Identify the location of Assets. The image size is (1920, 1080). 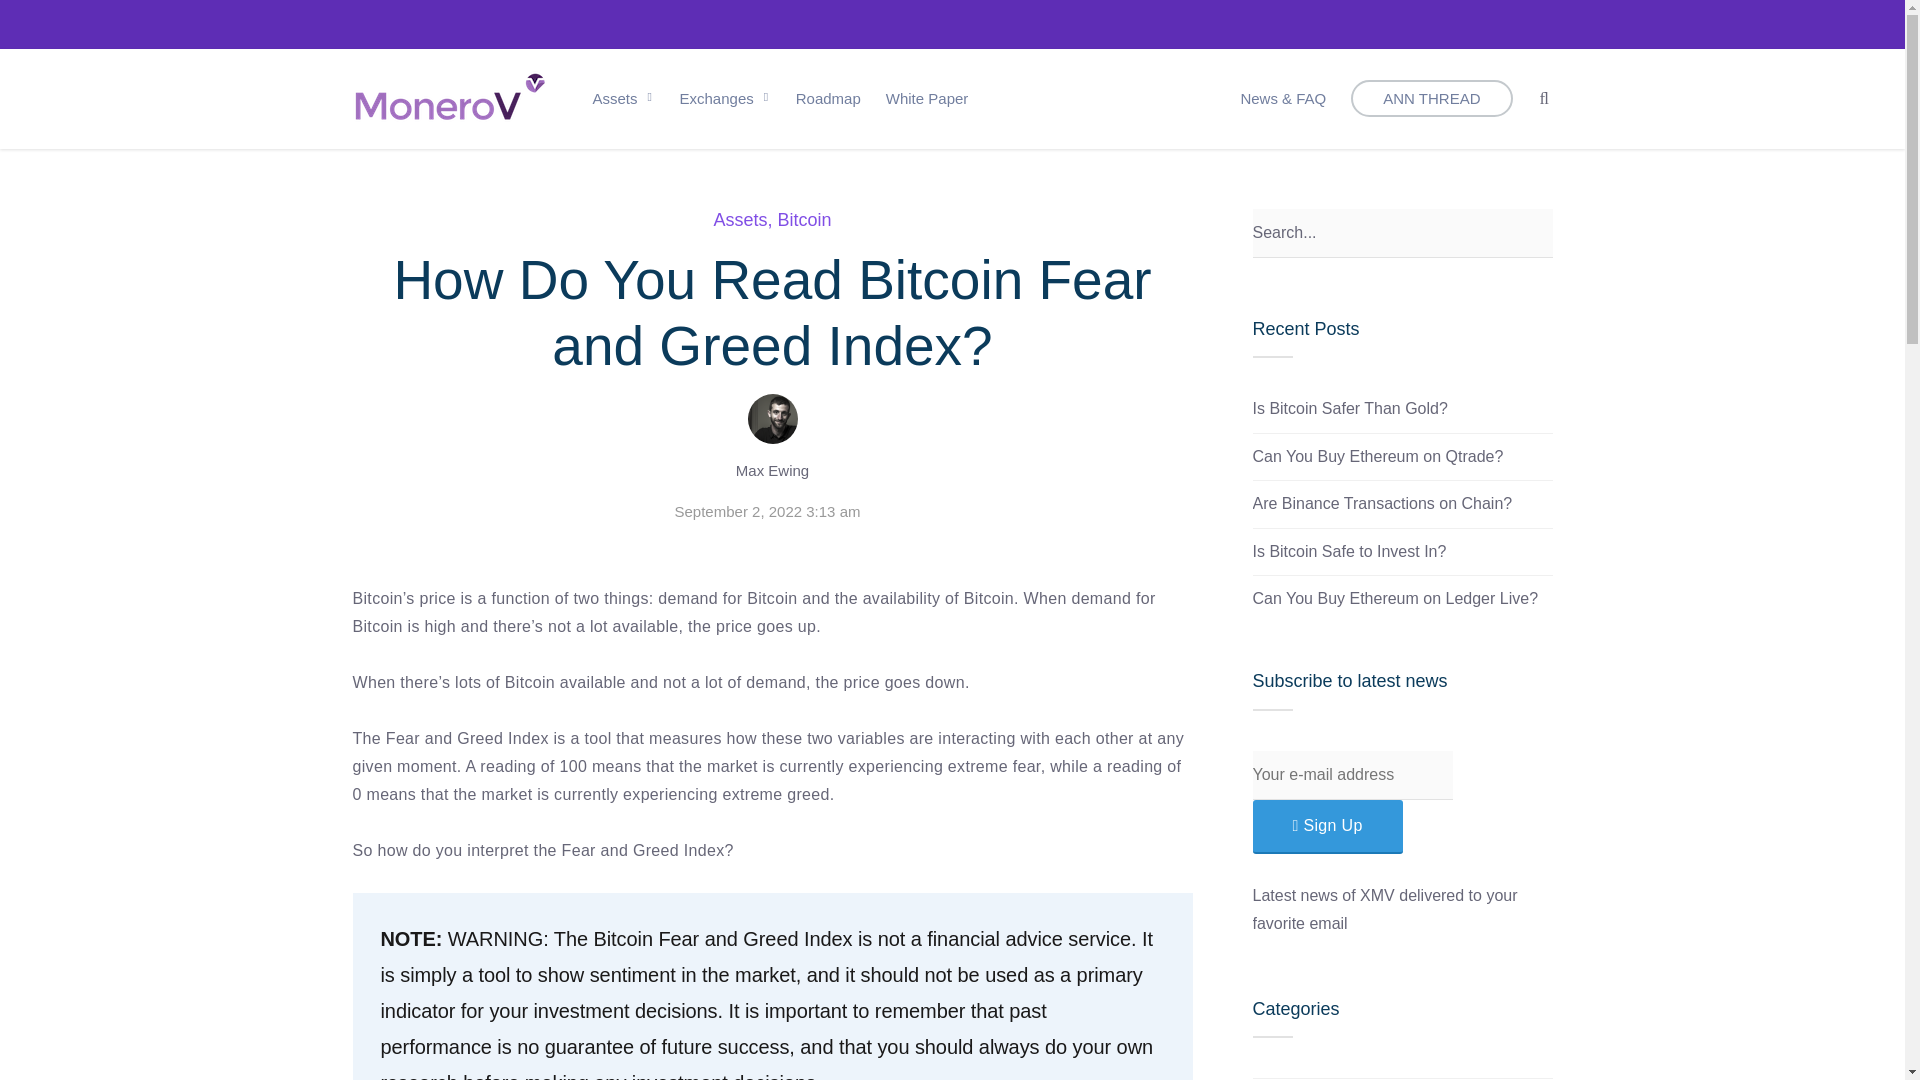
(739, 220).